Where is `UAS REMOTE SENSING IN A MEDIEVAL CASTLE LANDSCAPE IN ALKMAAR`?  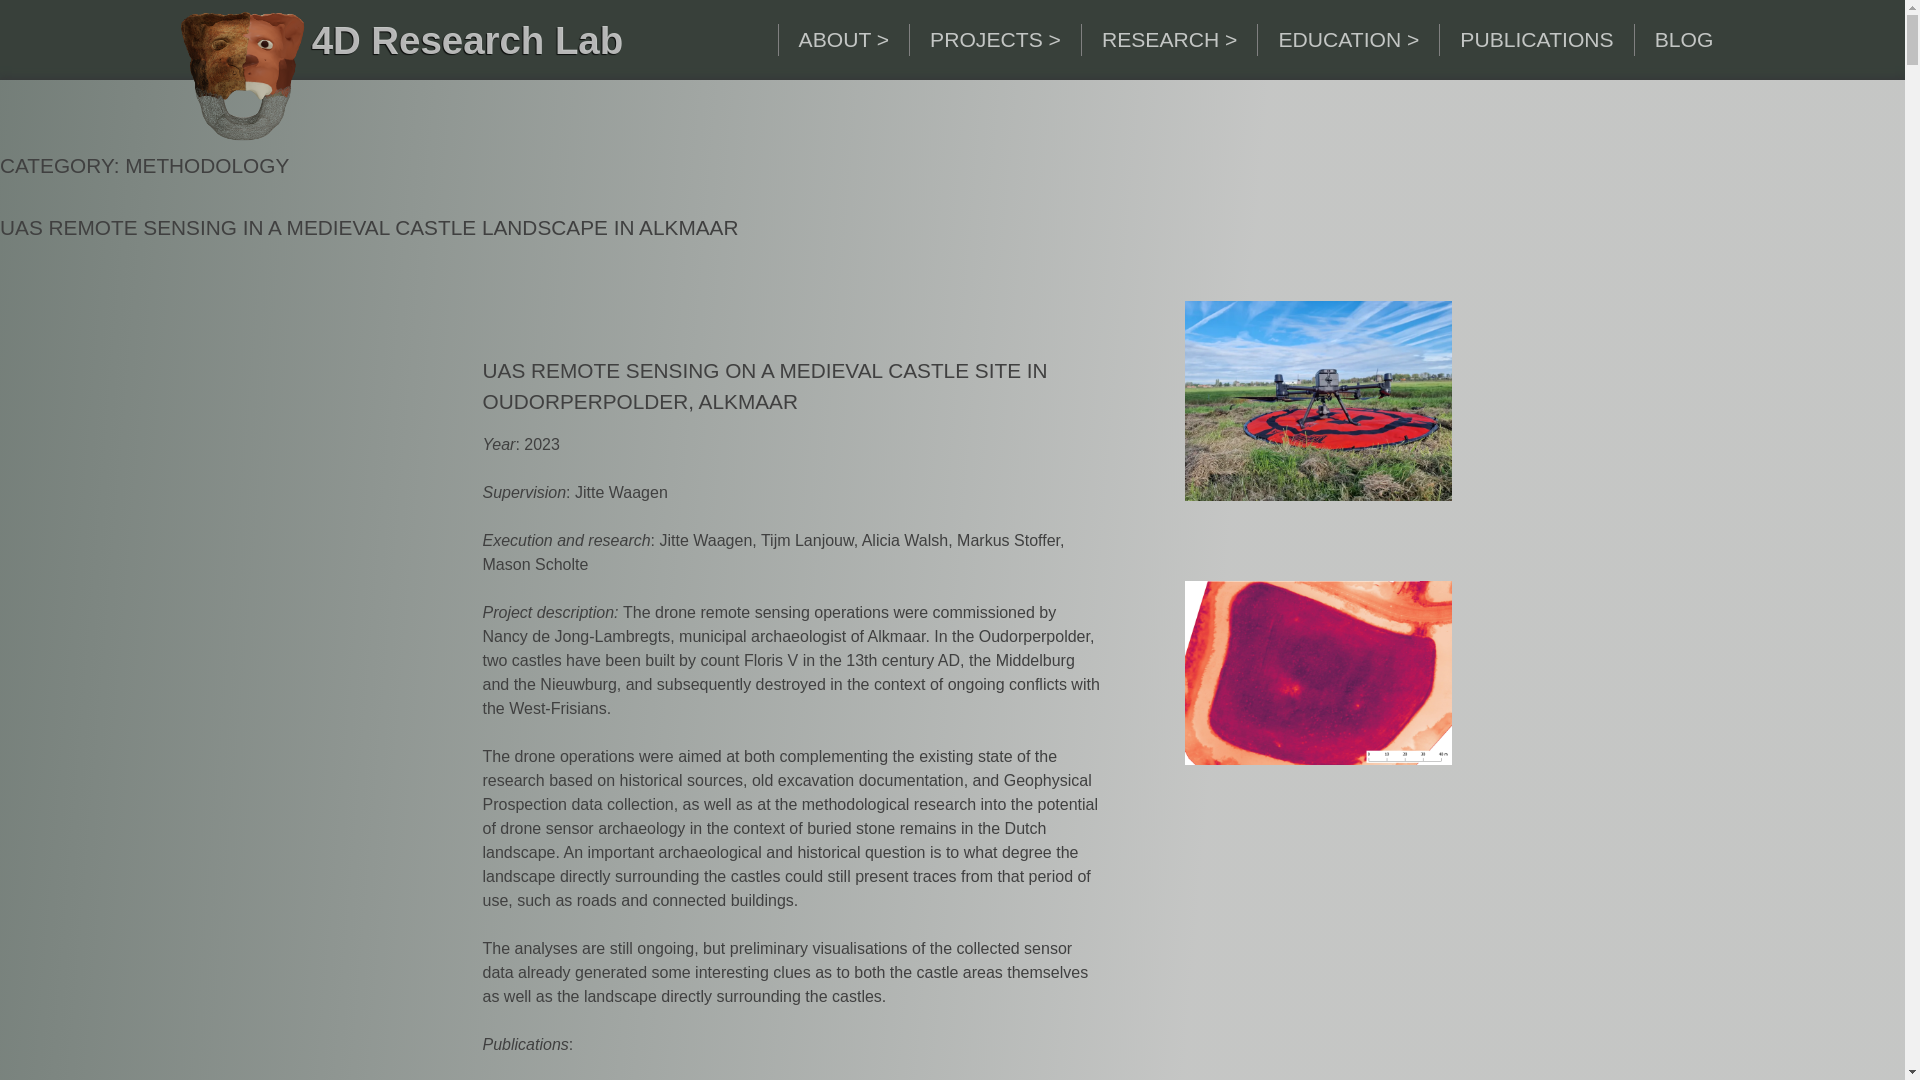
UAS REMOTE SENSING IN A MEDIEVAL CASTLE LANDSCAPE IN ALKMAAR is located at coordinates (370, 227).